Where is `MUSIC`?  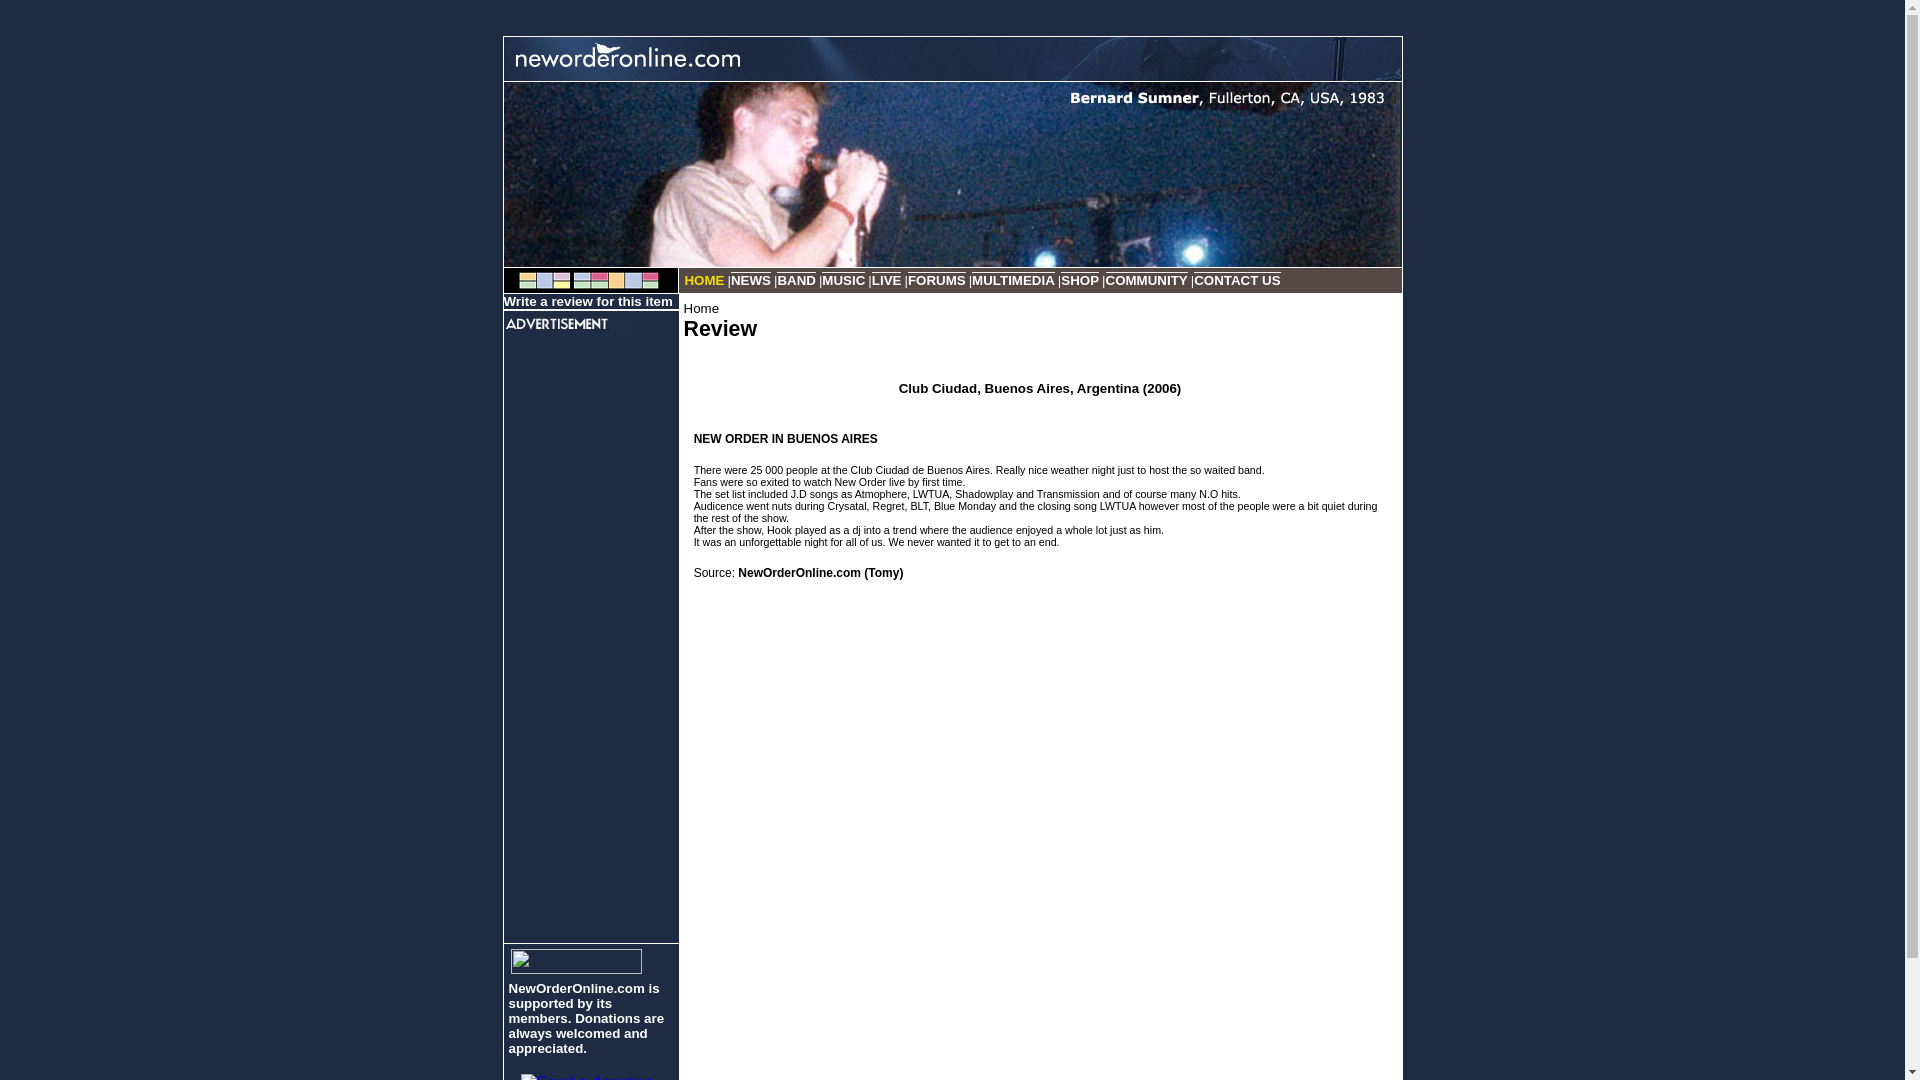 MUSIC is located at coordinates (843, 280).